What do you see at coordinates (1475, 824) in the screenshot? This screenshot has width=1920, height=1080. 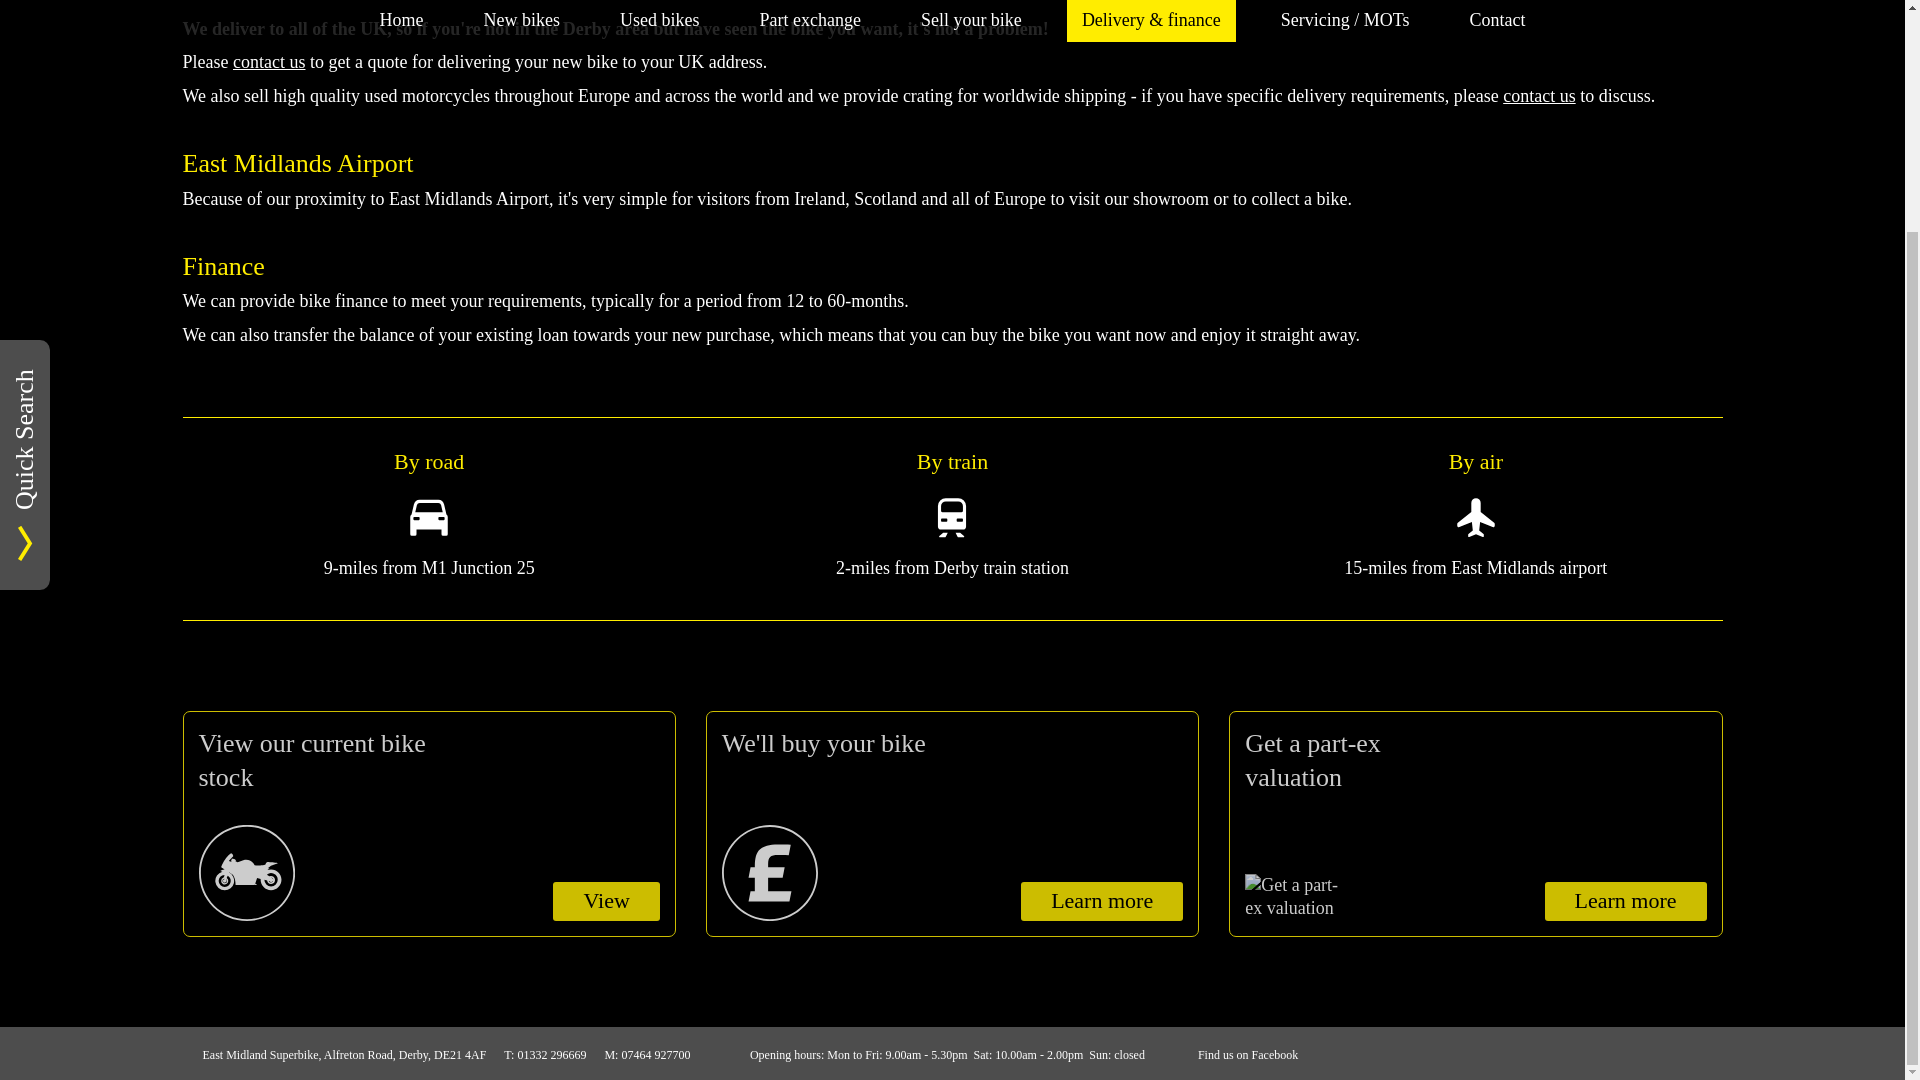 I see `Find us on Facebook` at bounding box center [1475, 824].